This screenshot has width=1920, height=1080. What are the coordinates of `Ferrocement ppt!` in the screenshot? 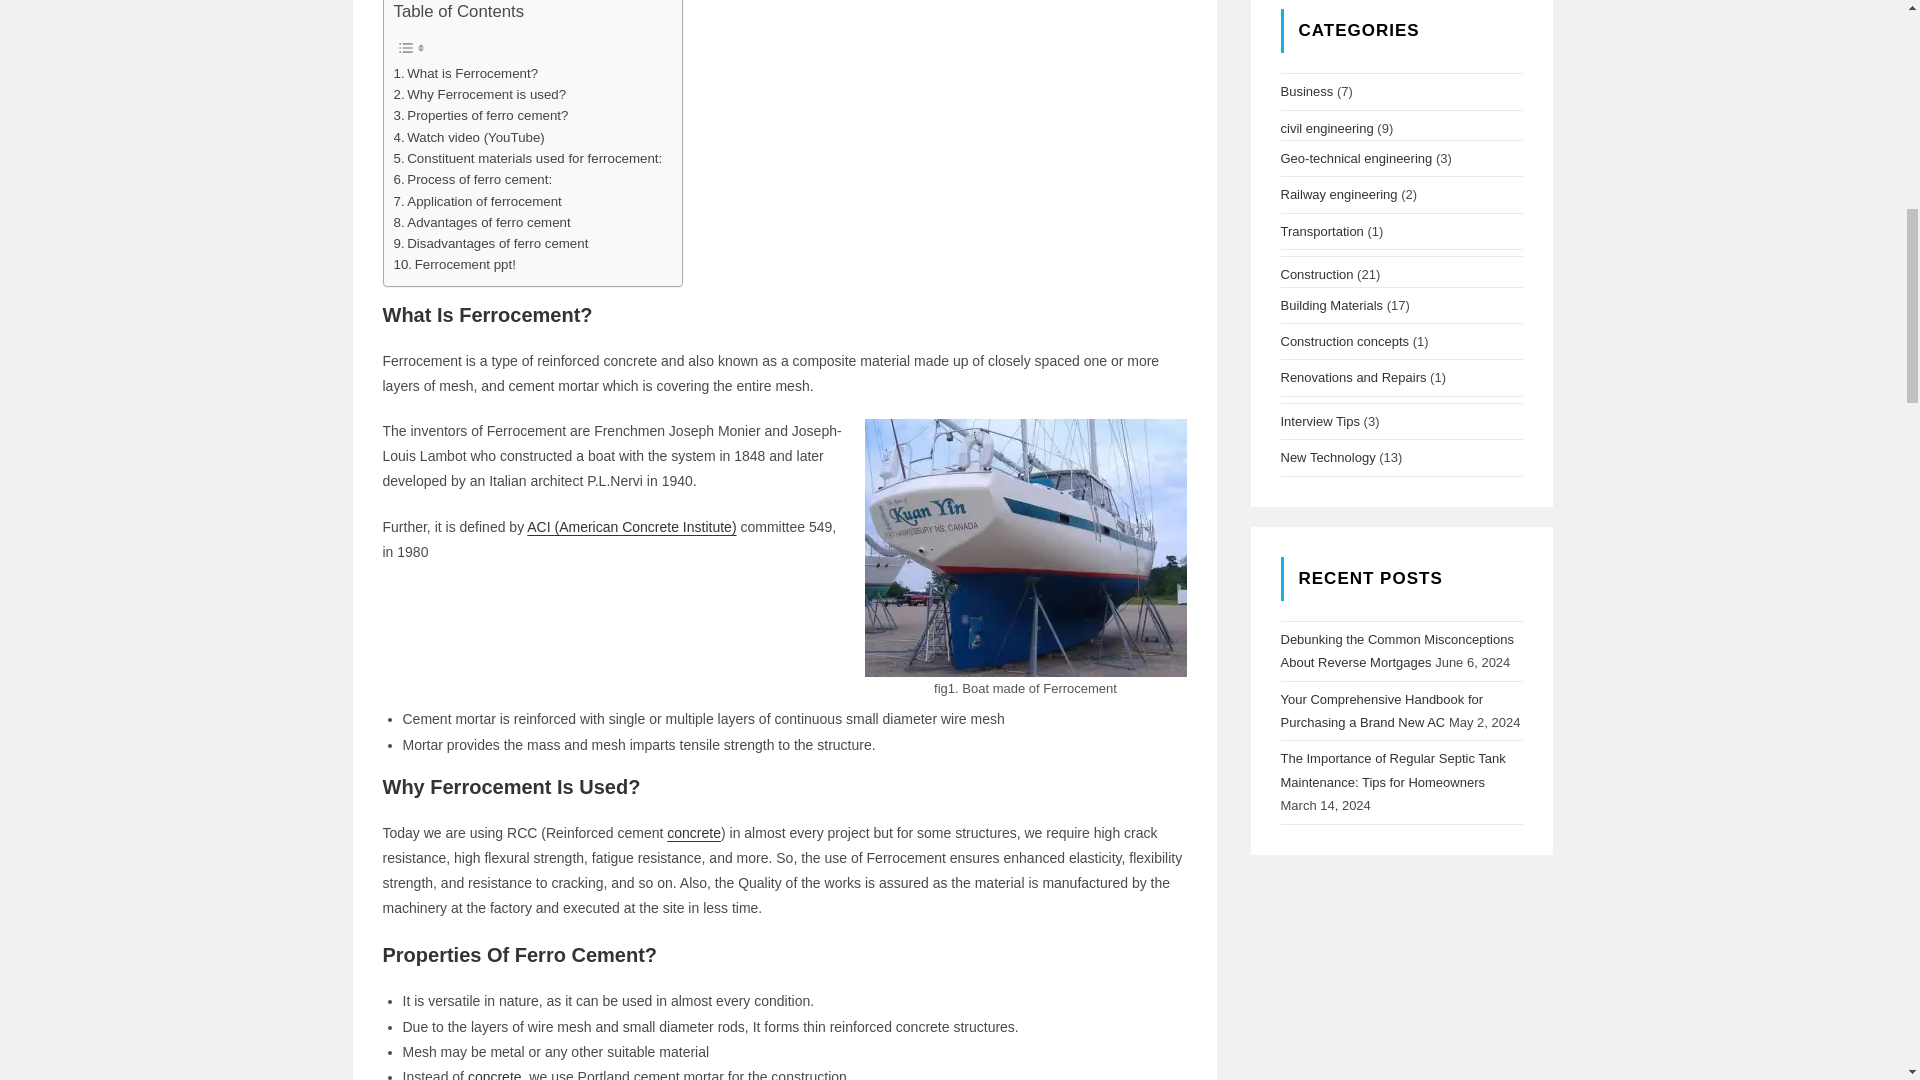 It's located at (454, 264).